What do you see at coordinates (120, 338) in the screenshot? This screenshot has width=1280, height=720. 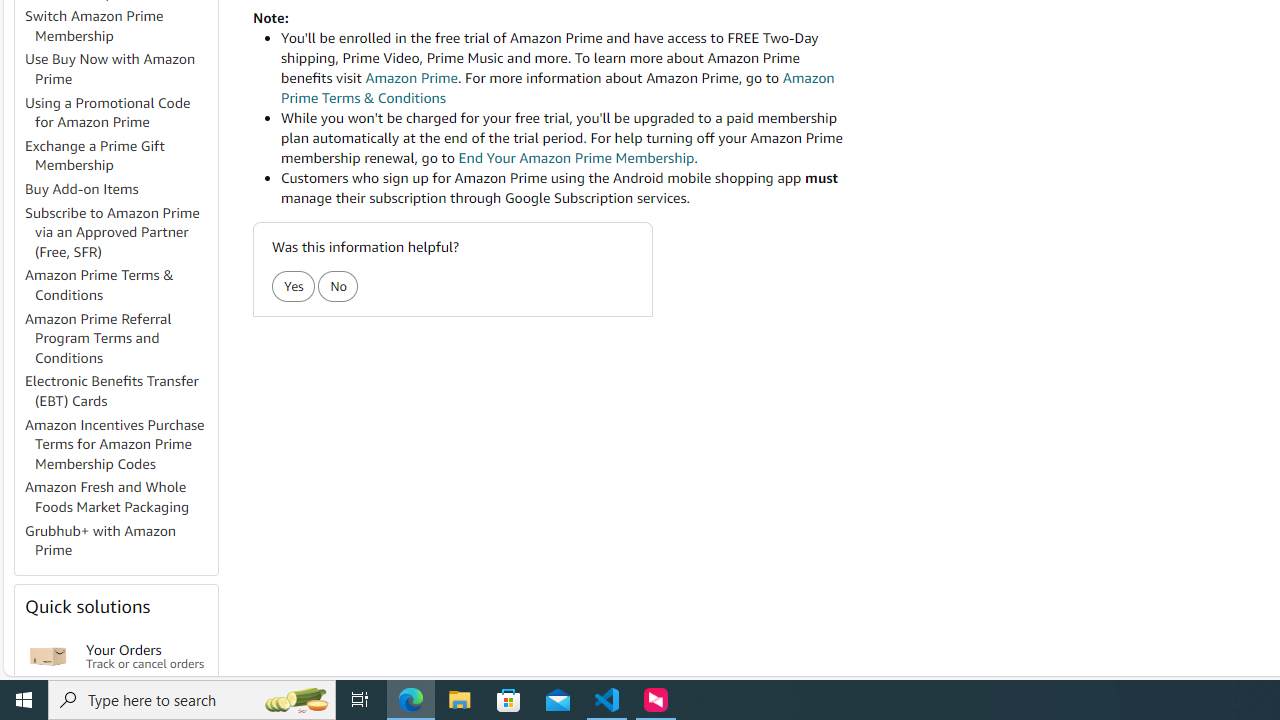 I see `Amazon Prime Referral Program Terms and Conditions` at bounding box center [120, 338].